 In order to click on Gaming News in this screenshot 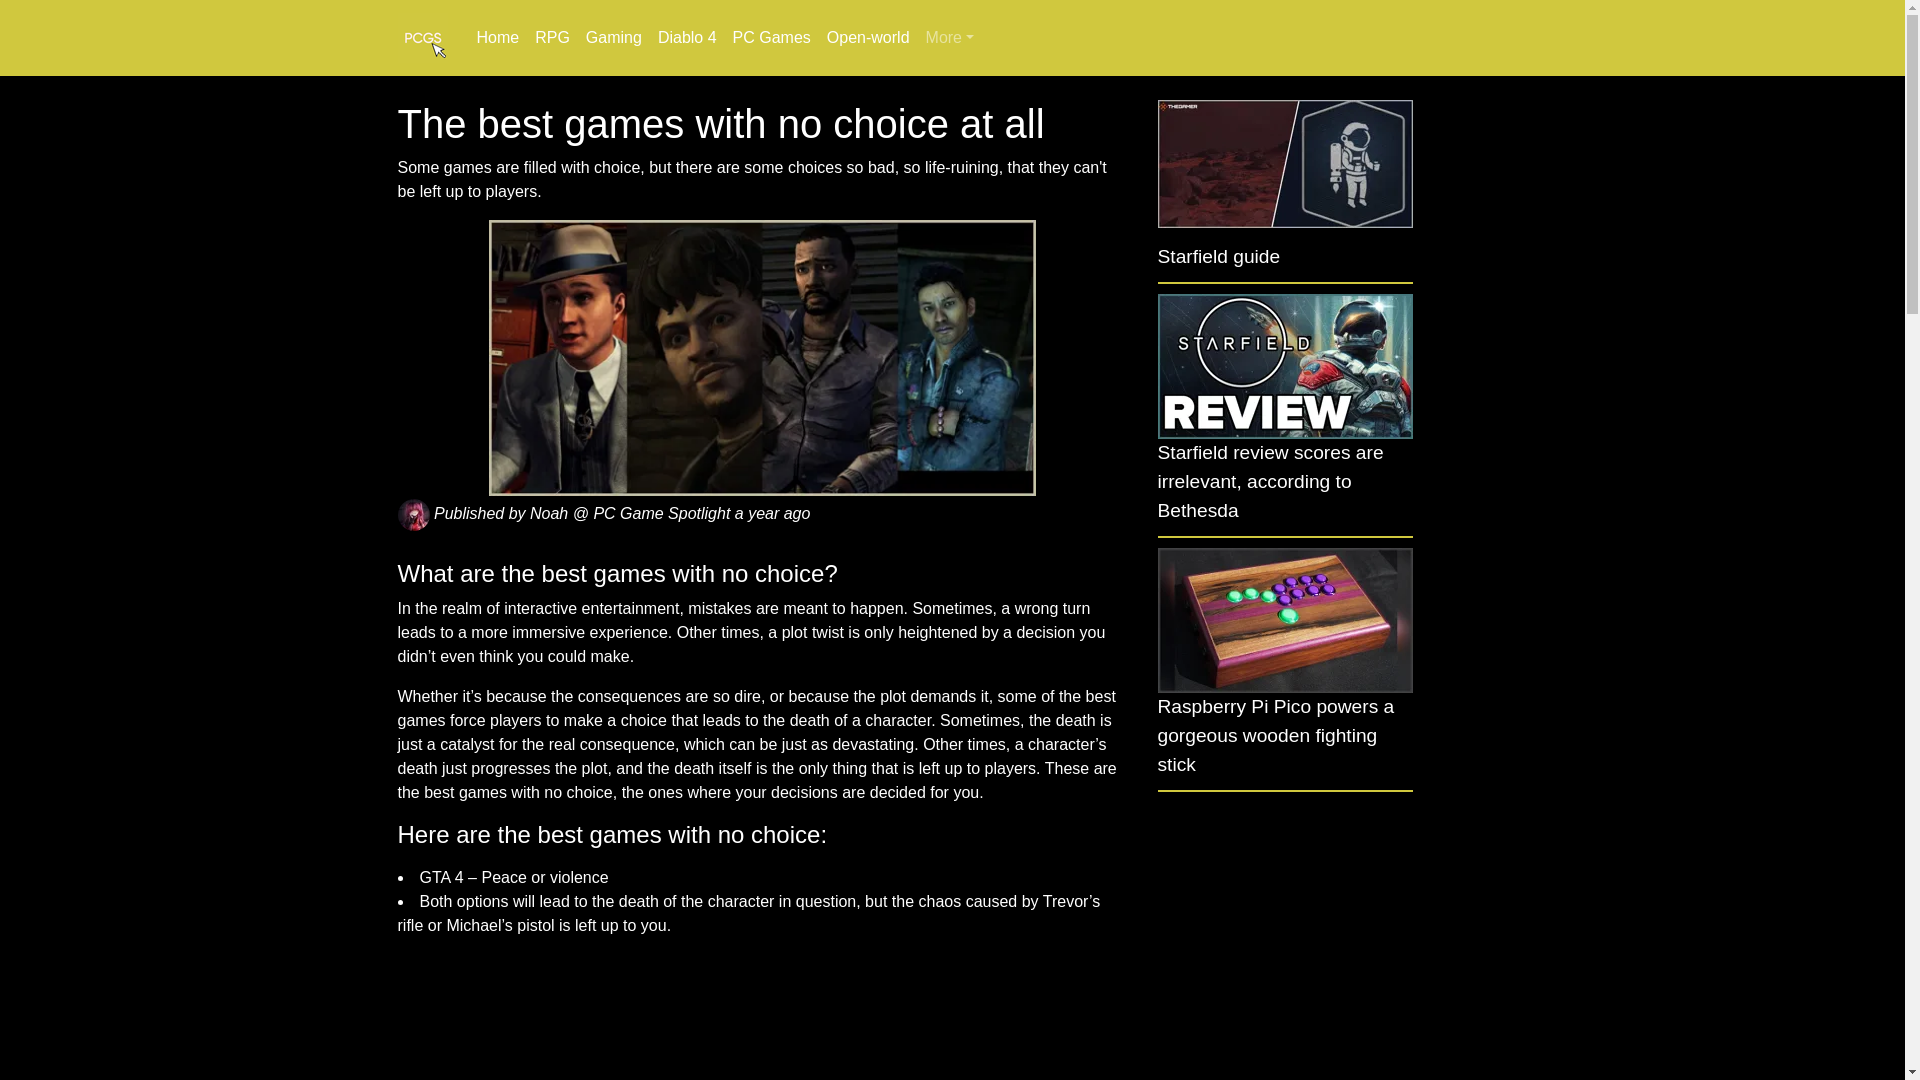, I will do `click(614, 38)`.